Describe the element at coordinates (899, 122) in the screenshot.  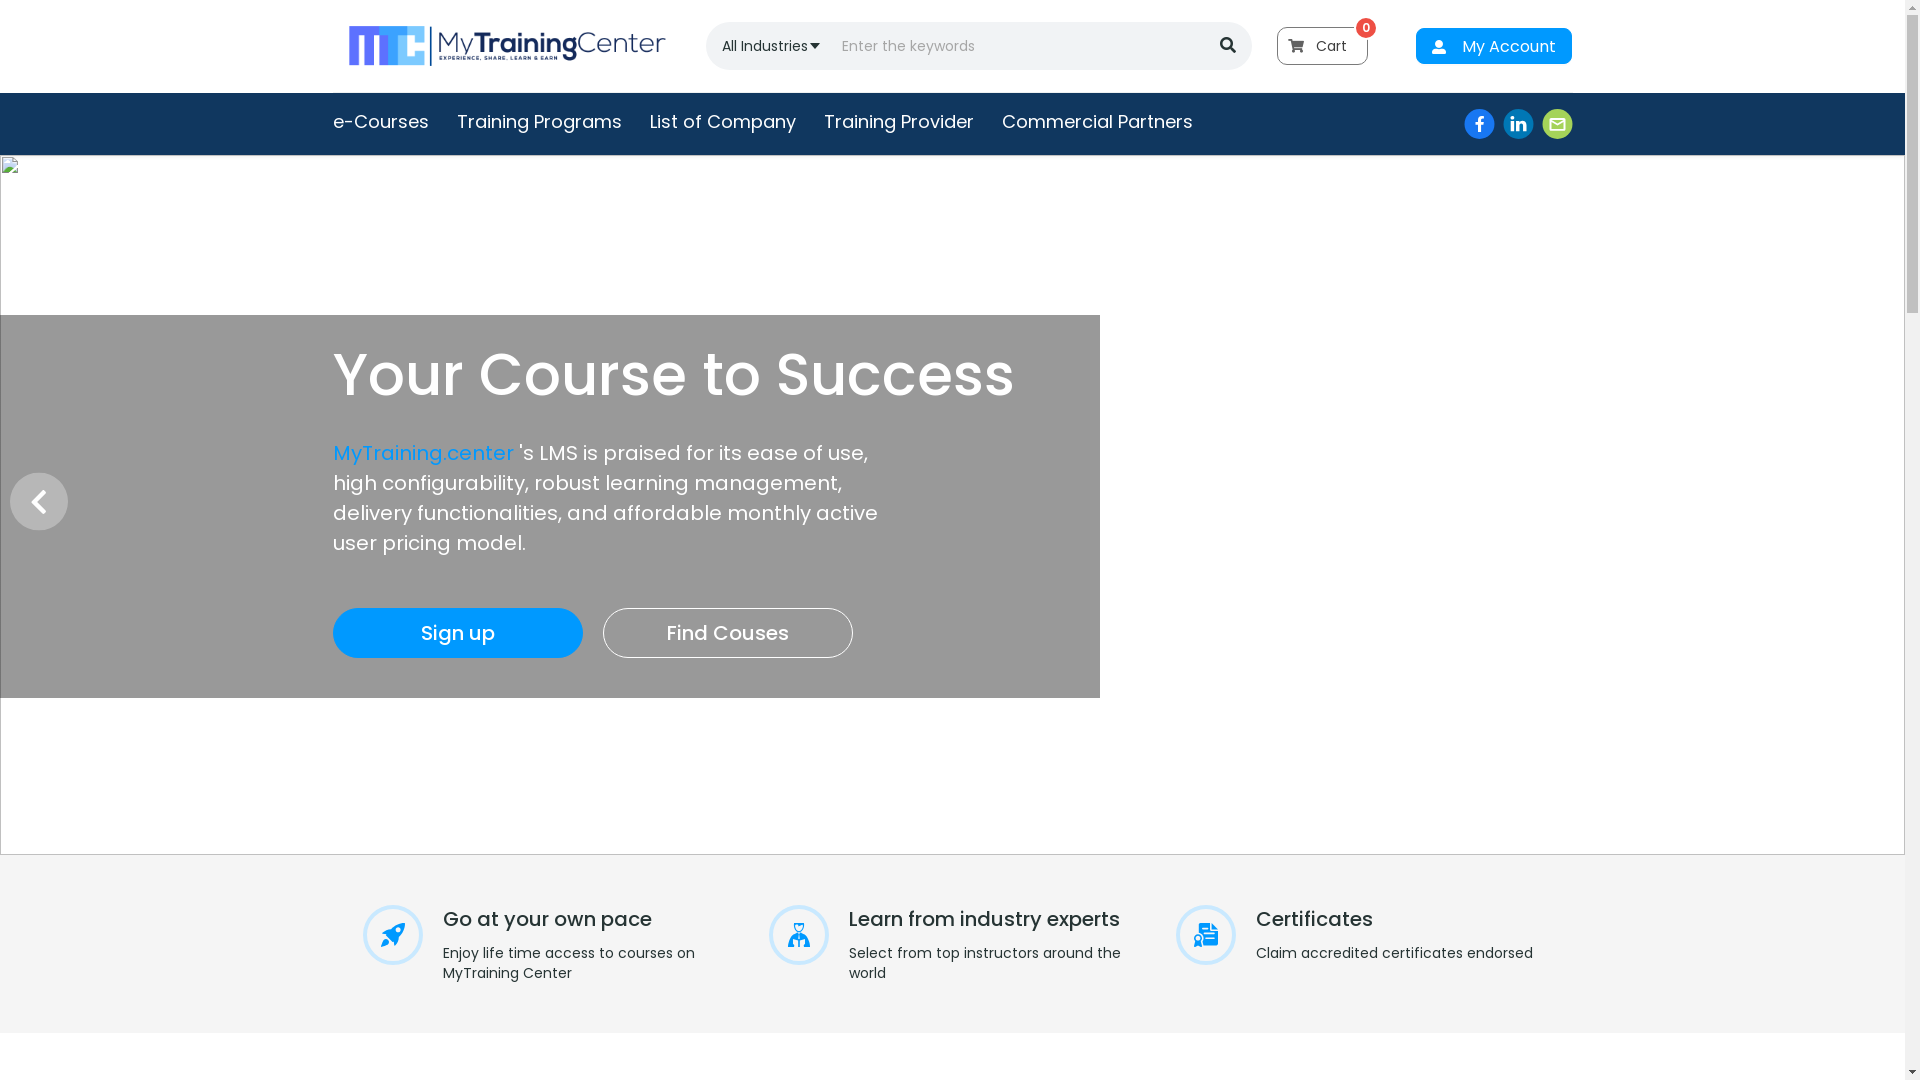
I see `Training Provider` at that location.